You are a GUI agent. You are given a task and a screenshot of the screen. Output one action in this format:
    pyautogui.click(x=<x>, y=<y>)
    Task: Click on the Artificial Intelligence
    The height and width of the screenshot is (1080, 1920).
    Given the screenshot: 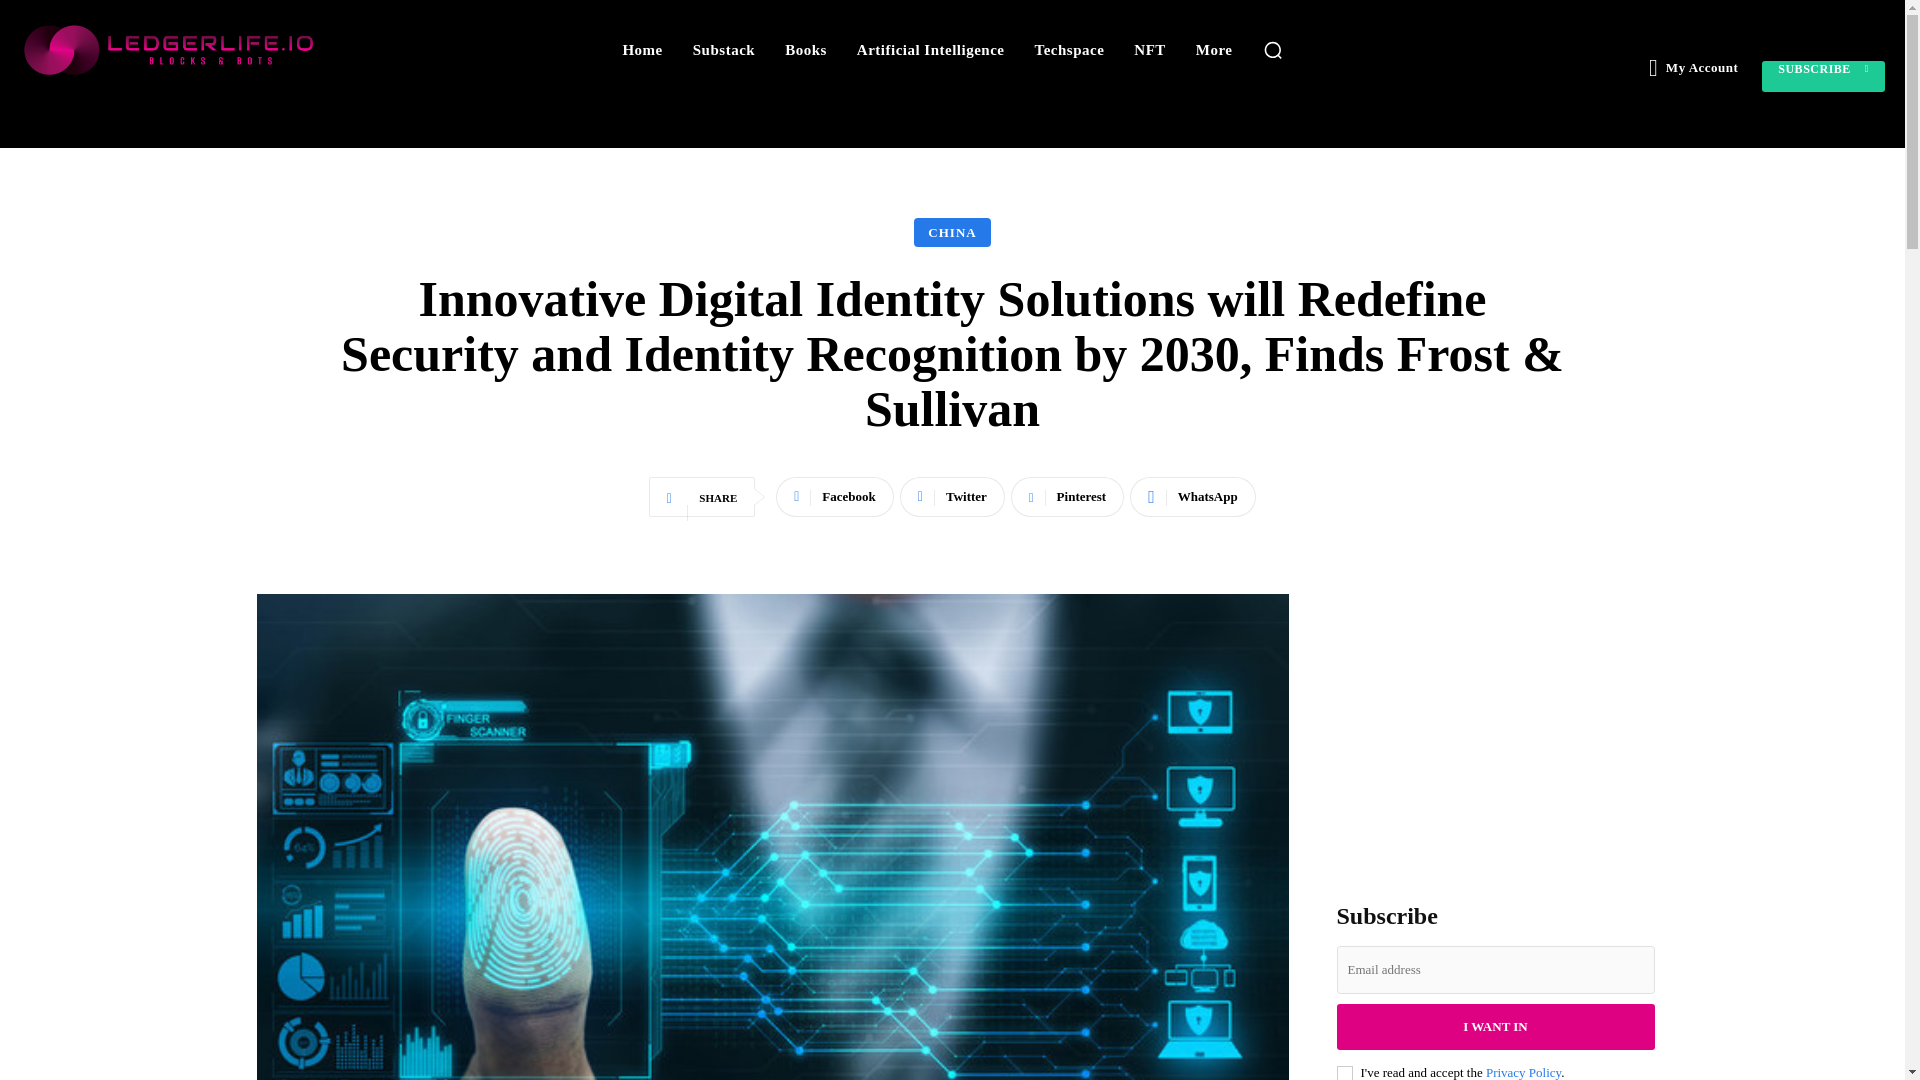 What is the action you would take?
    pyautogui.click(x=930, y=50)
    